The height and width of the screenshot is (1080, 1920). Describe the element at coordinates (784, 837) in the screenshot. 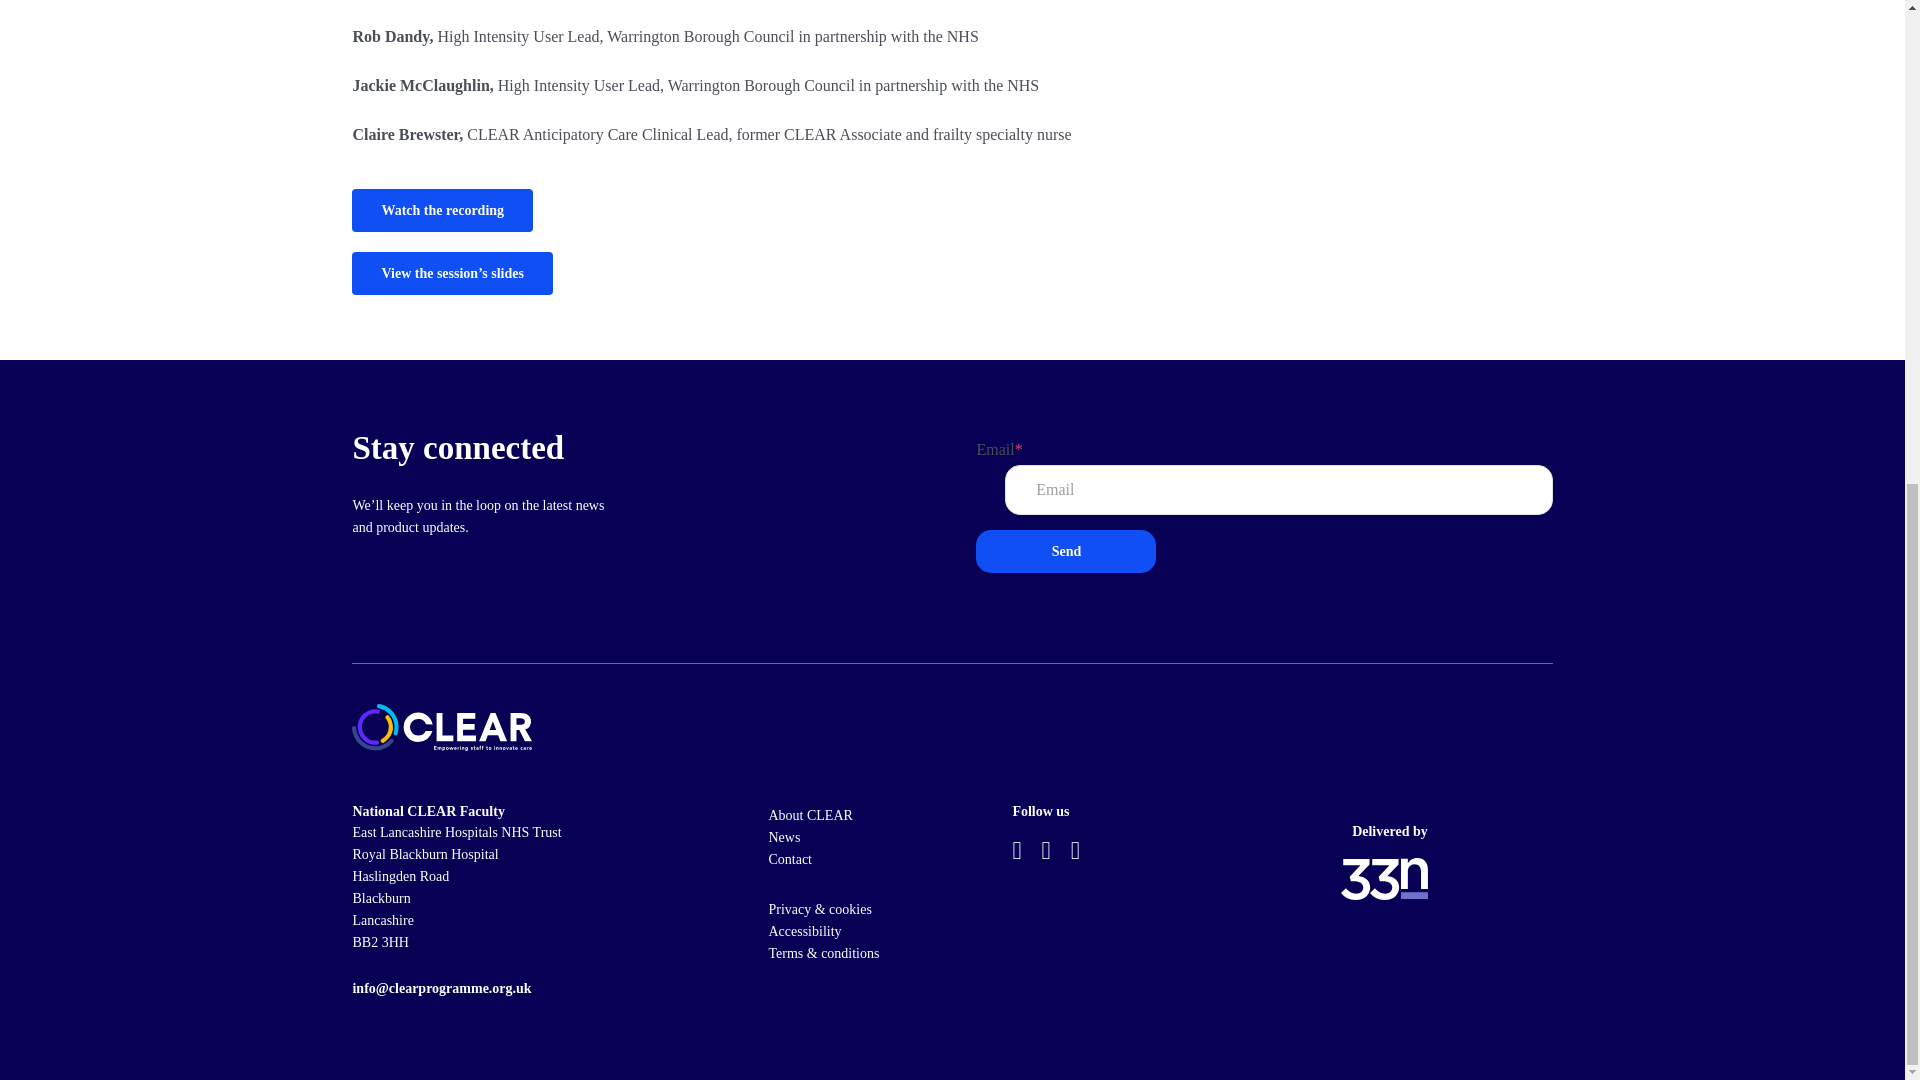

I see `News` at that location.